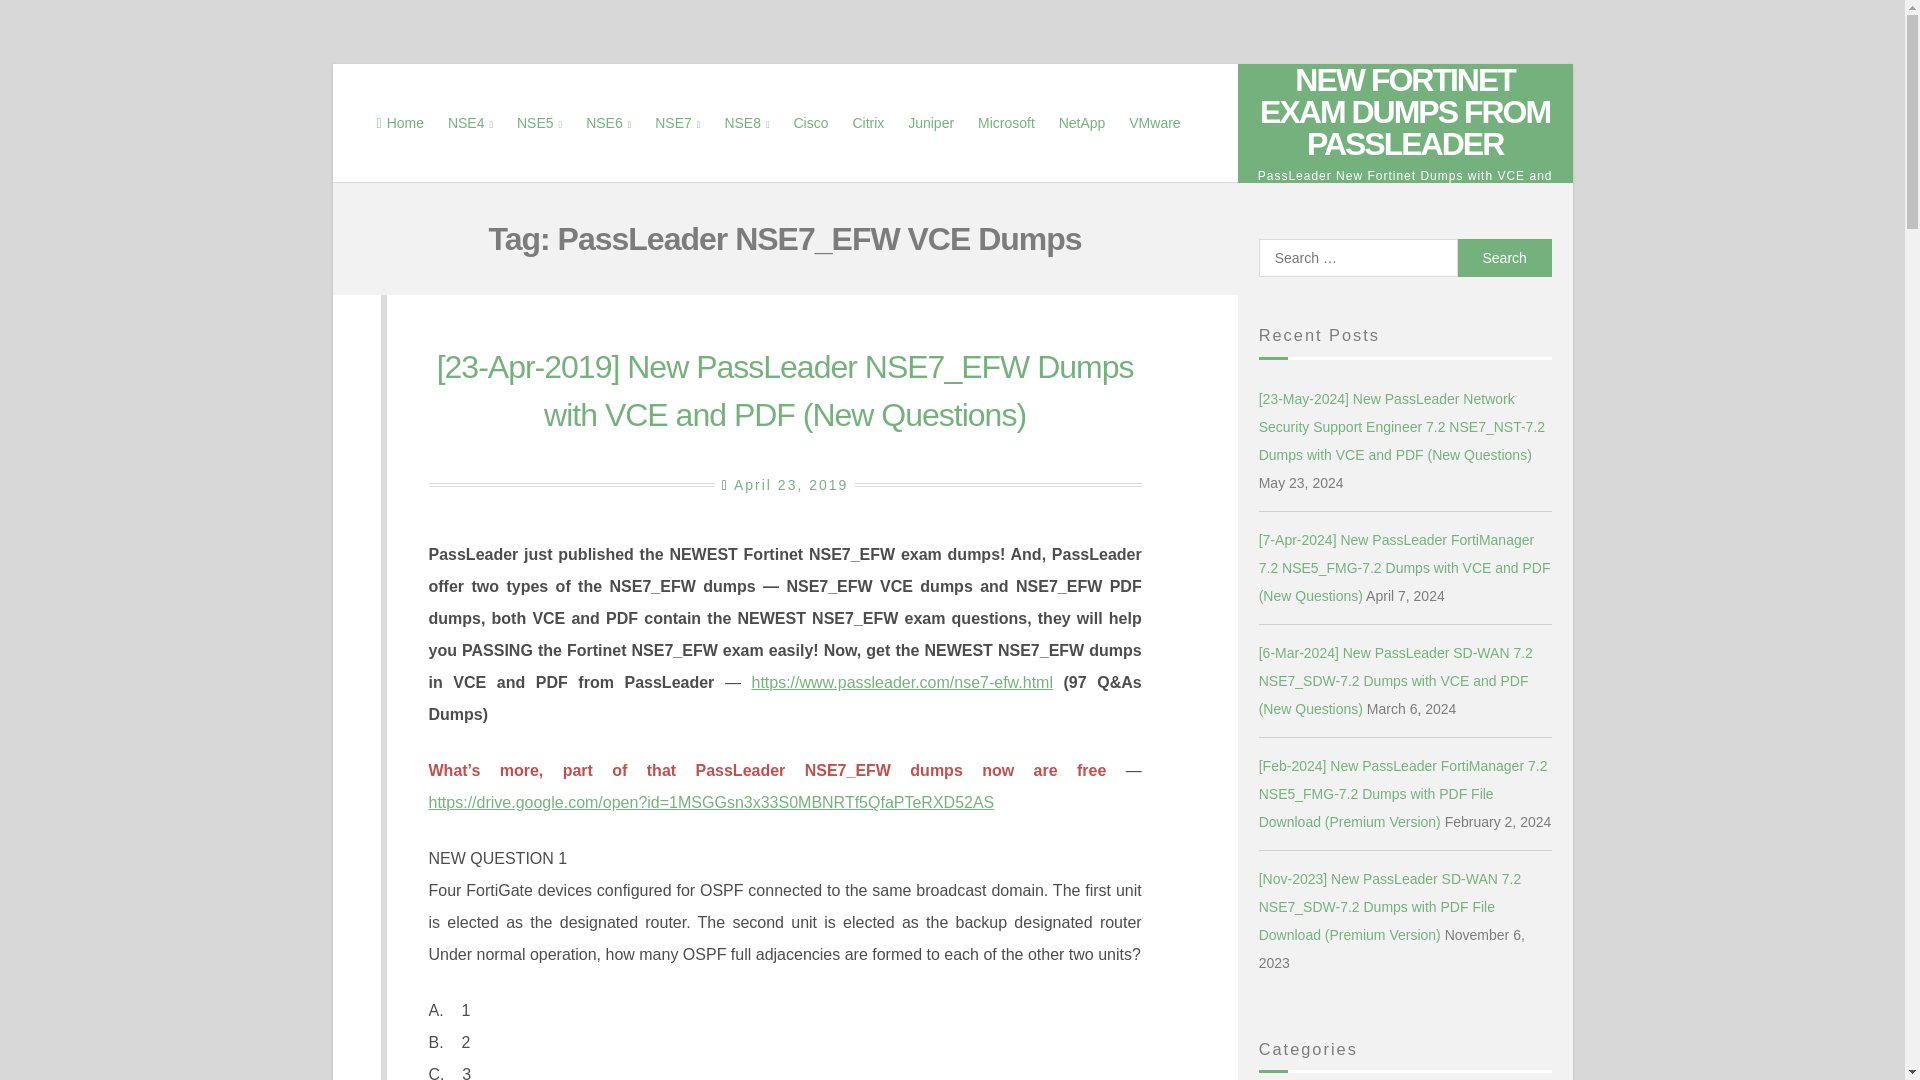  Describe the element at coordinates (1404, 112) in the screenshot. I see `NEW FORTINET EXAM DUMPS FROM PASSLEADER` at that location.